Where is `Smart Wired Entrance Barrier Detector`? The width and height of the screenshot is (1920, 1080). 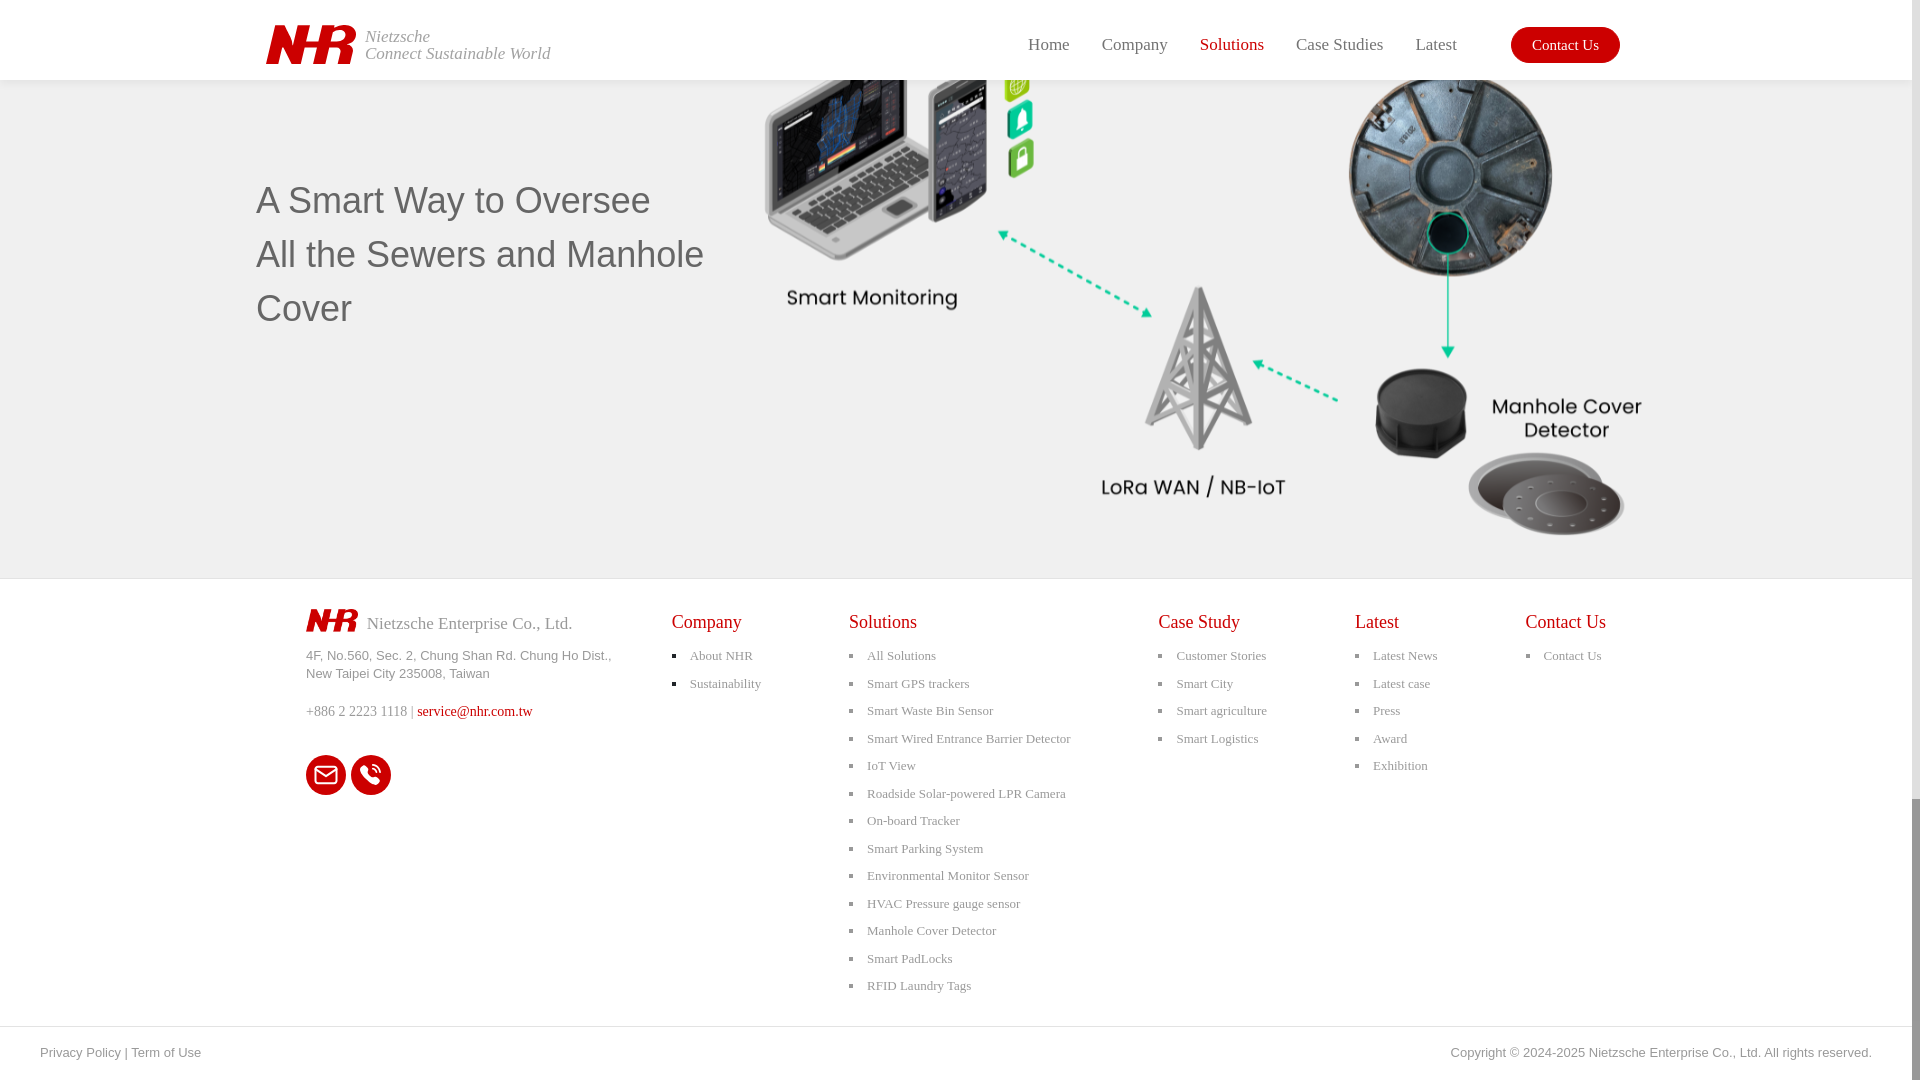 Smart Wired Entrance Barrier Detector is located at coordinates (969, 738).